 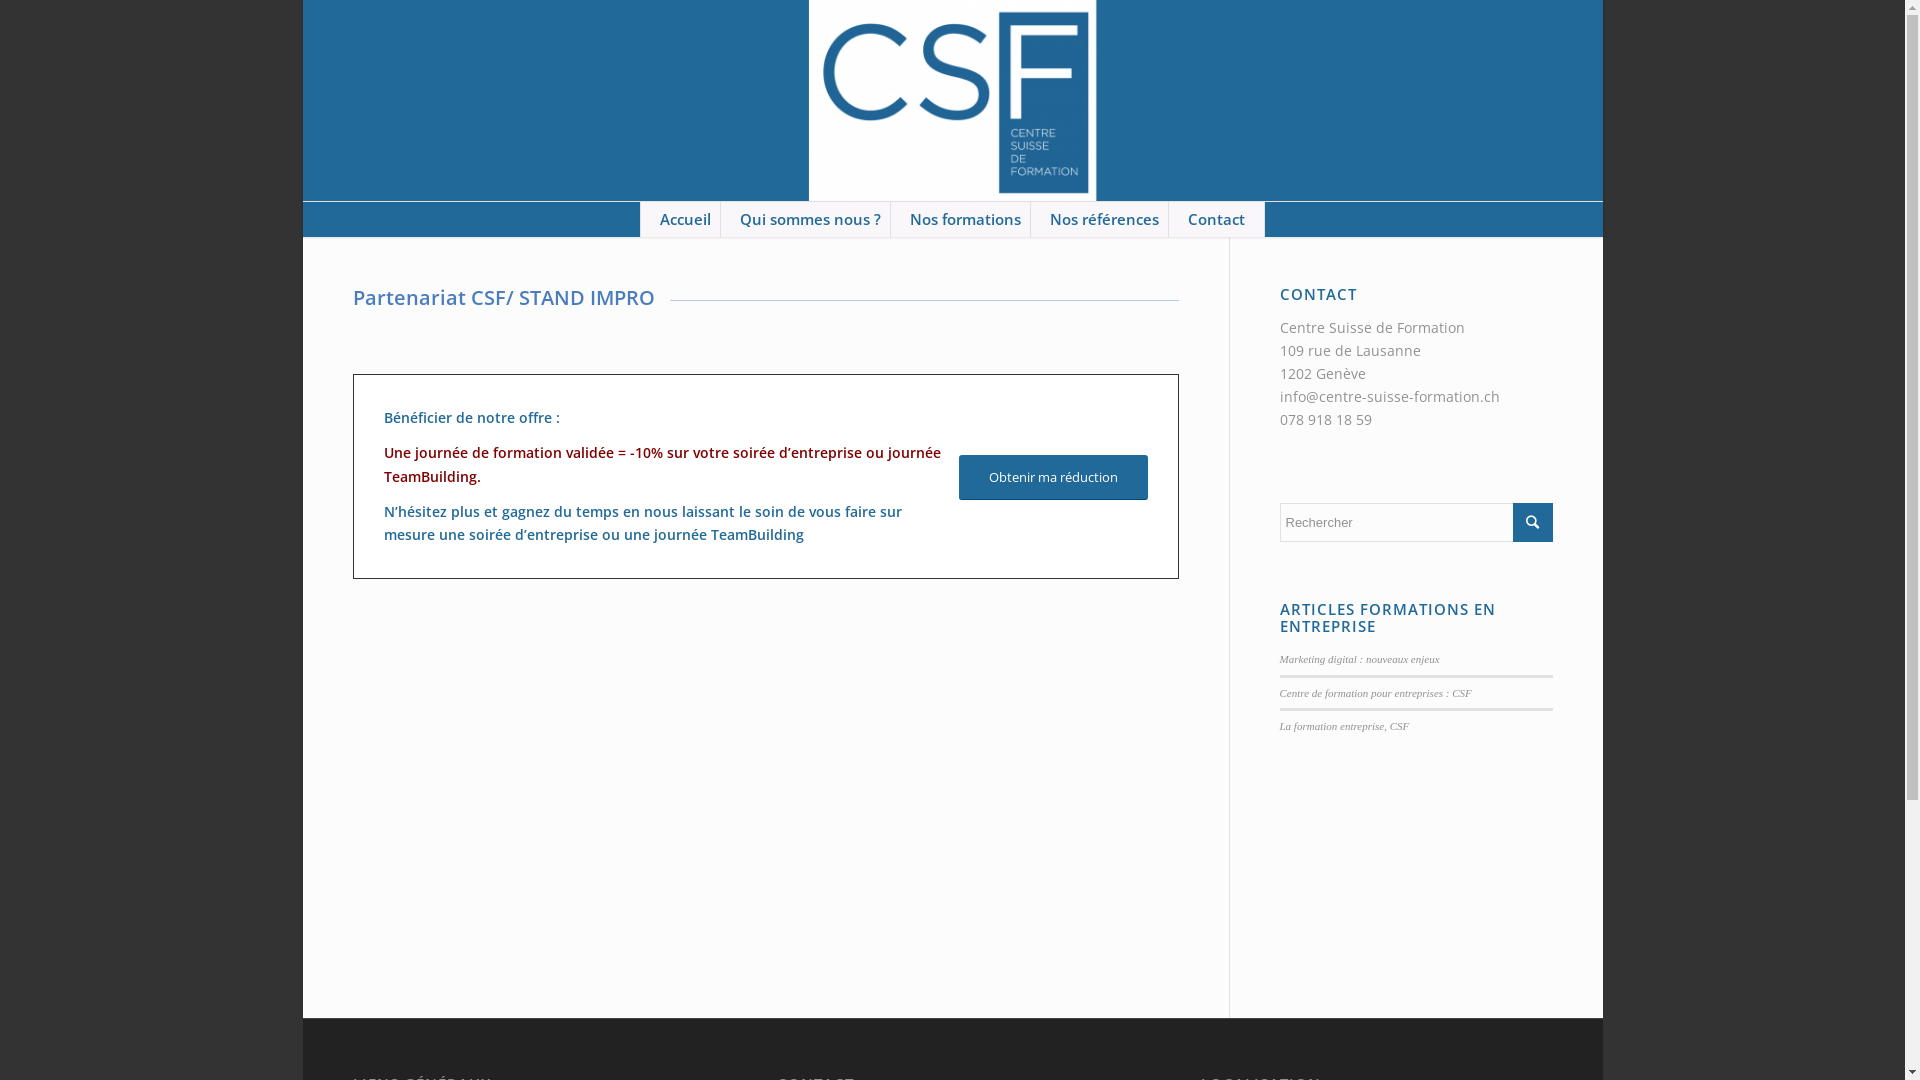 I want to click on Qui sommes nous ?, so click(x=810, y=220).